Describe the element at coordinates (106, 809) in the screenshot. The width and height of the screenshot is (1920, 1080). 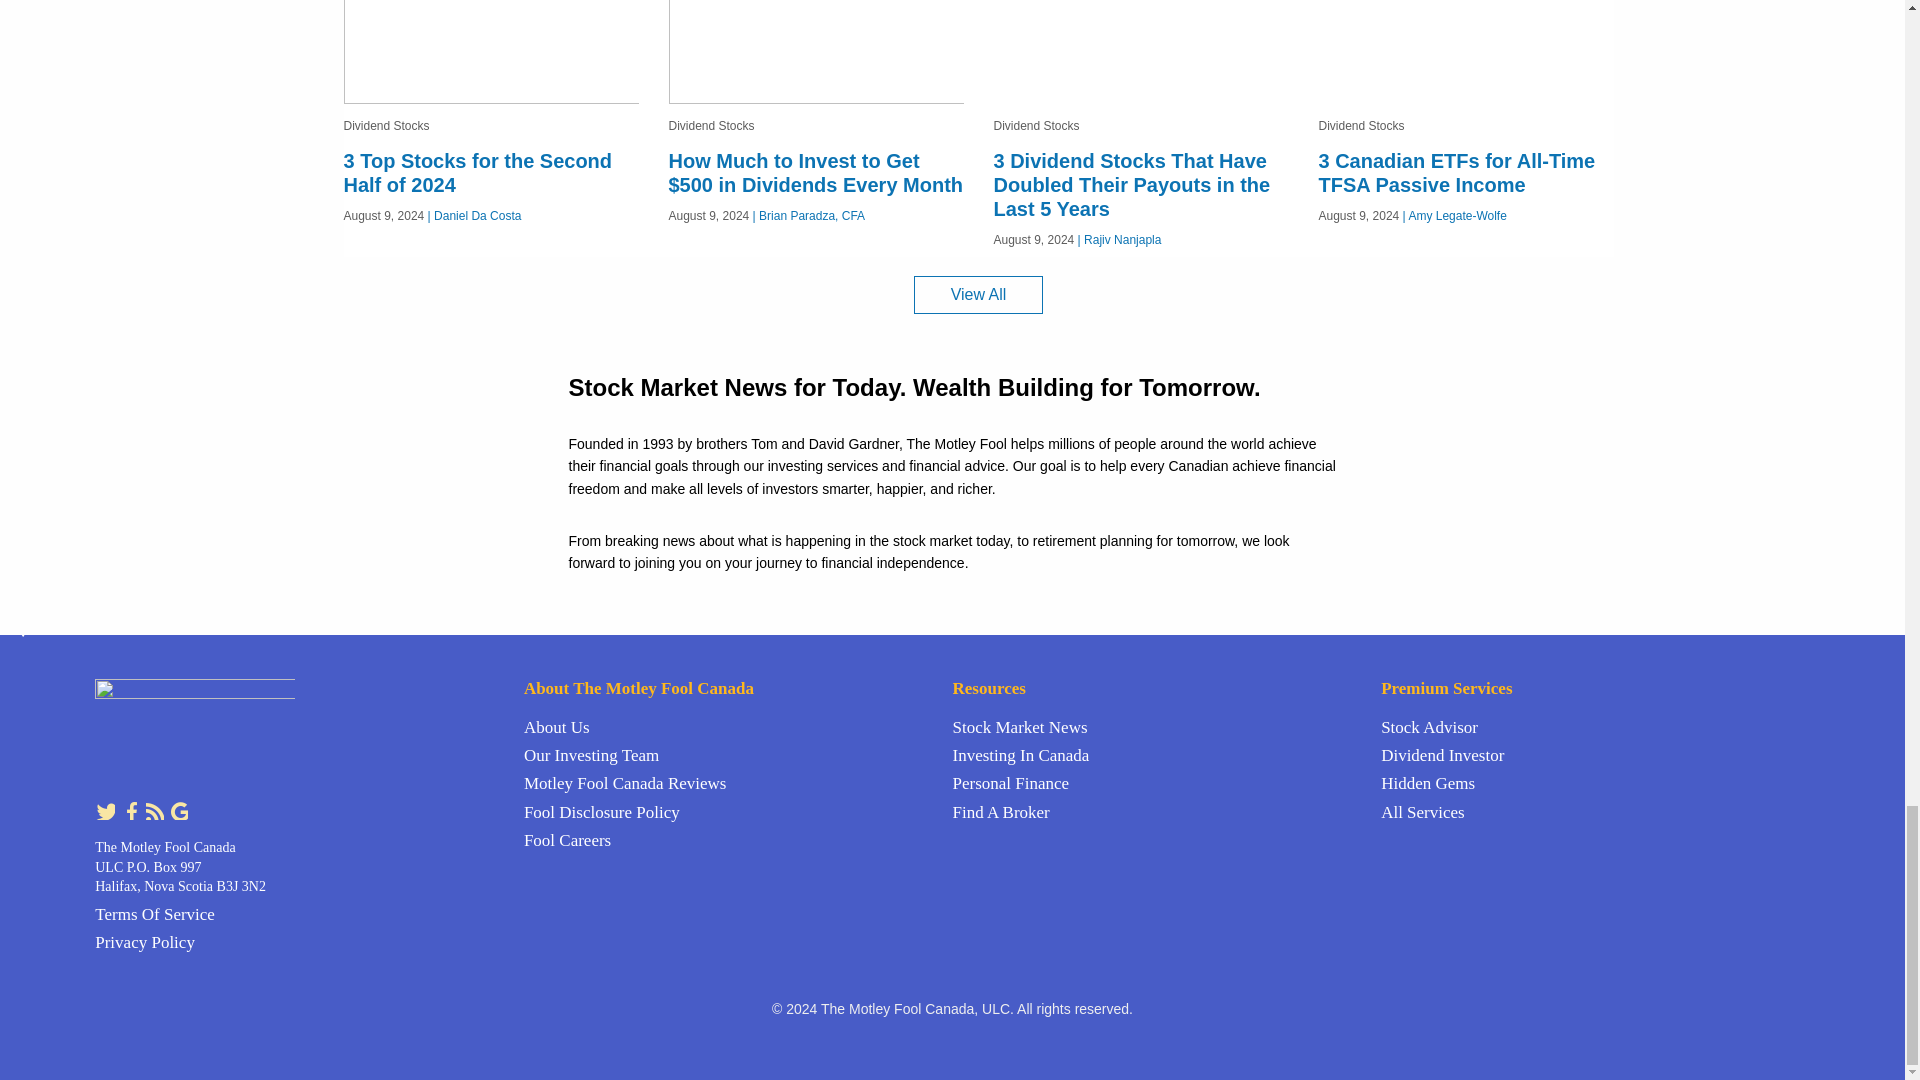
I see `Follow us on Twitter` at that location.